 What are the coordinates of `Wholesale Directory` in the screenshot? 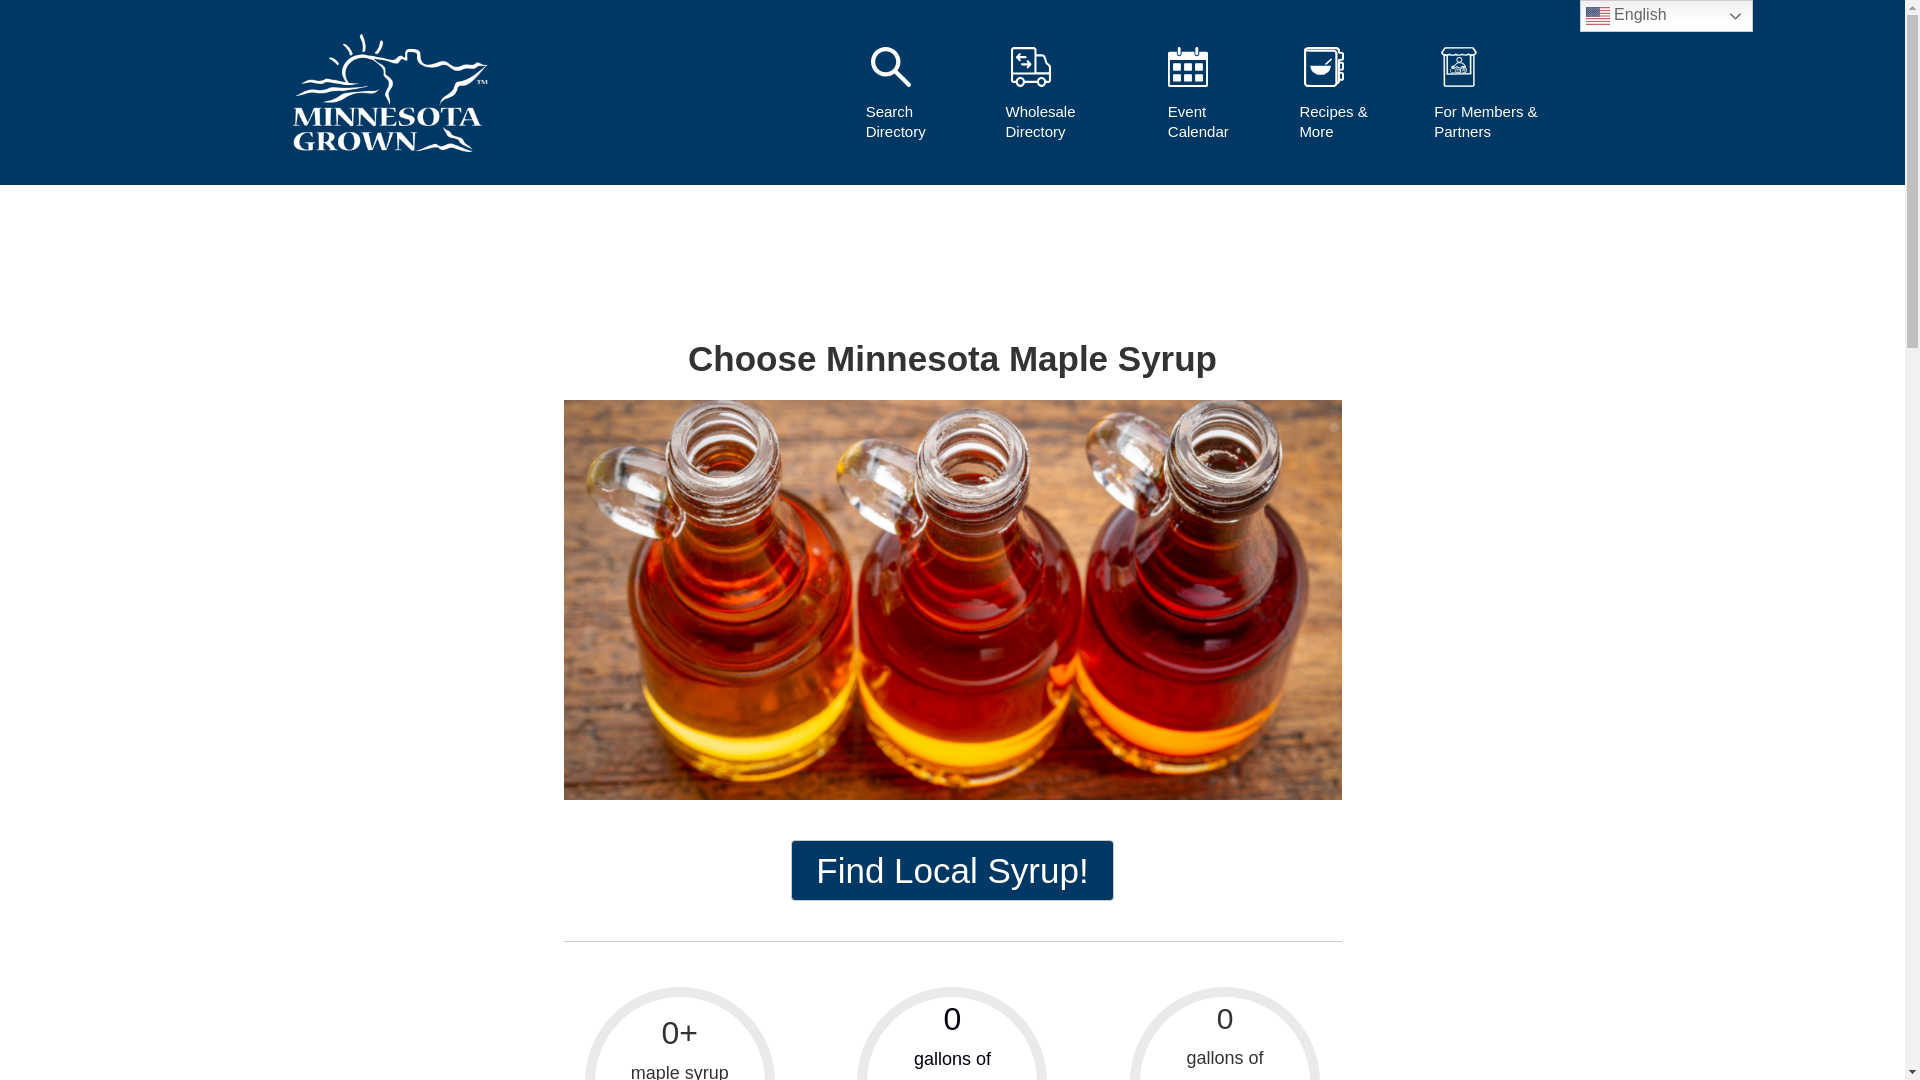 It's located at (1072, 102).